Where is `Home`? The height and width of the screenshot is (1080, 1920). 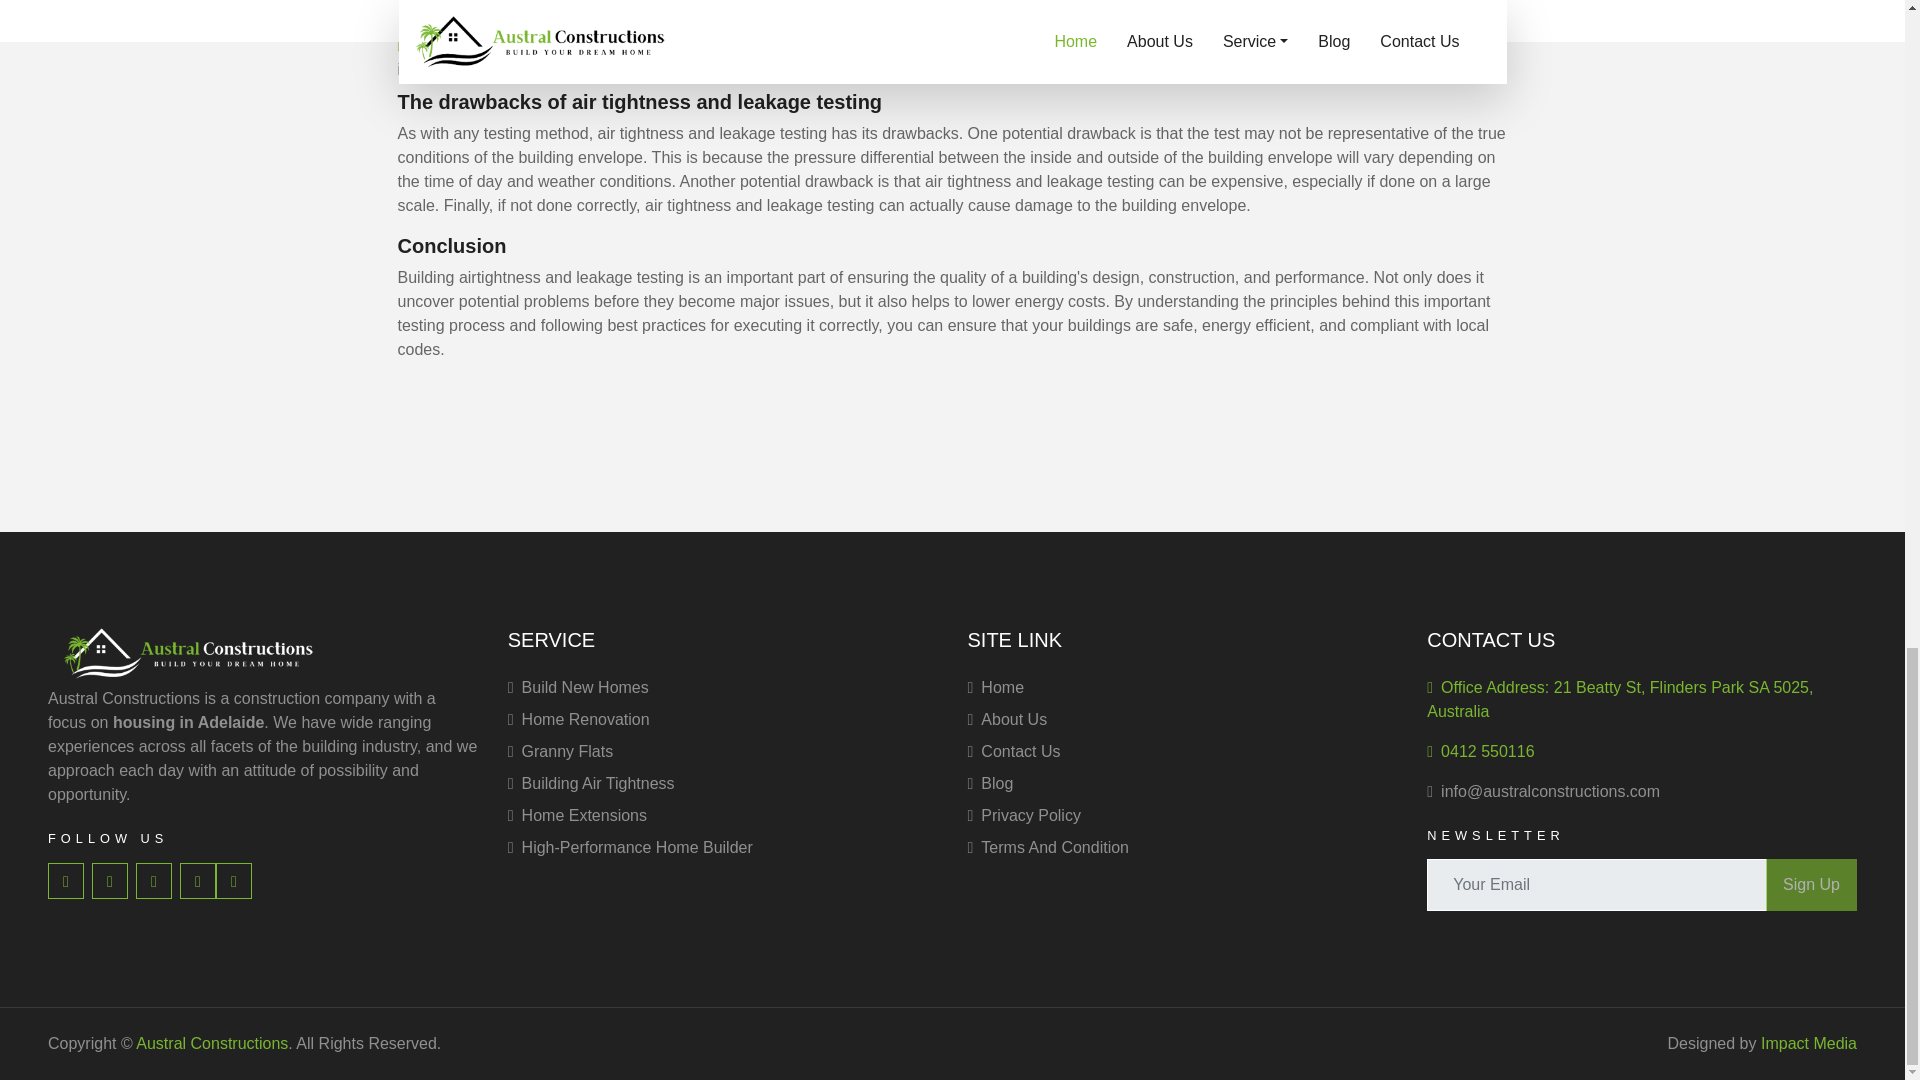
Home is located at coordinates (1182, 688).